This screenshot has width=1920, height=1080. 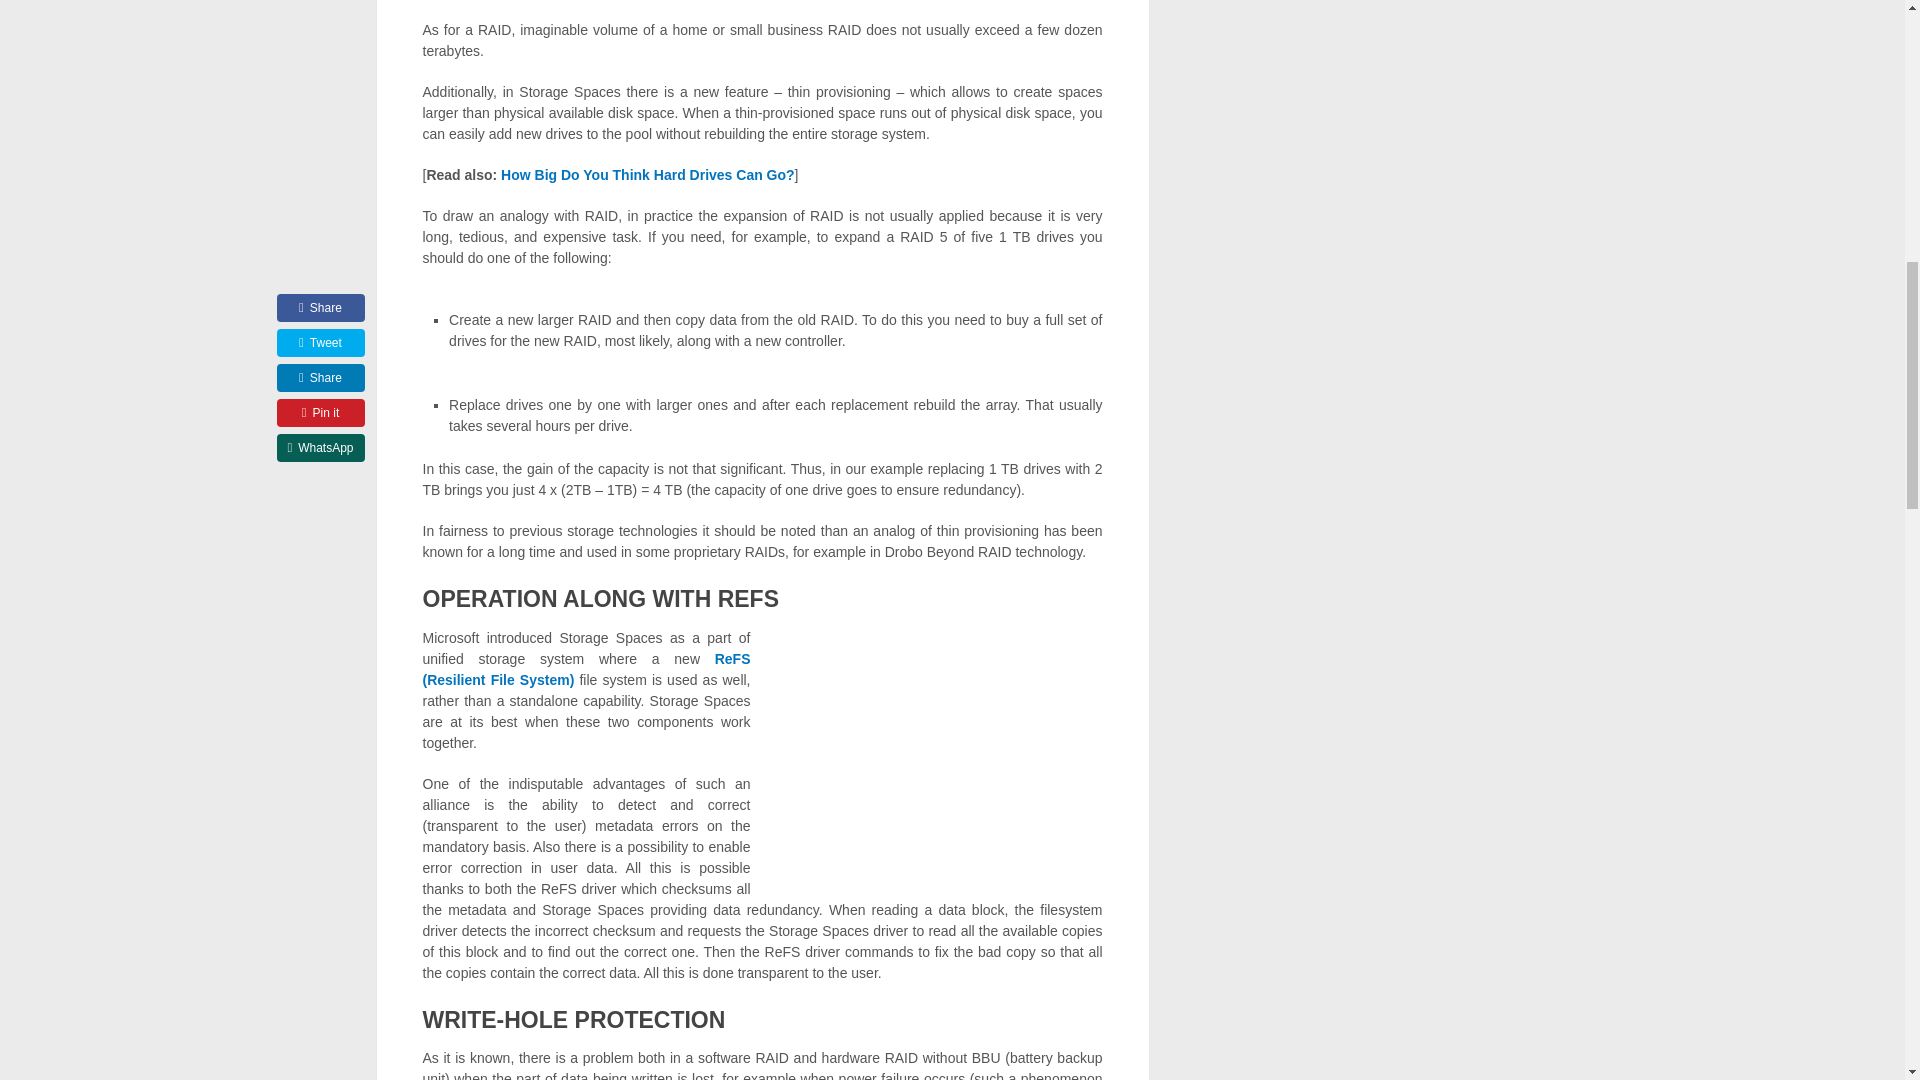 I want to click on Windows Server 2012 Storage Spaces, so click(x=936, y=758).